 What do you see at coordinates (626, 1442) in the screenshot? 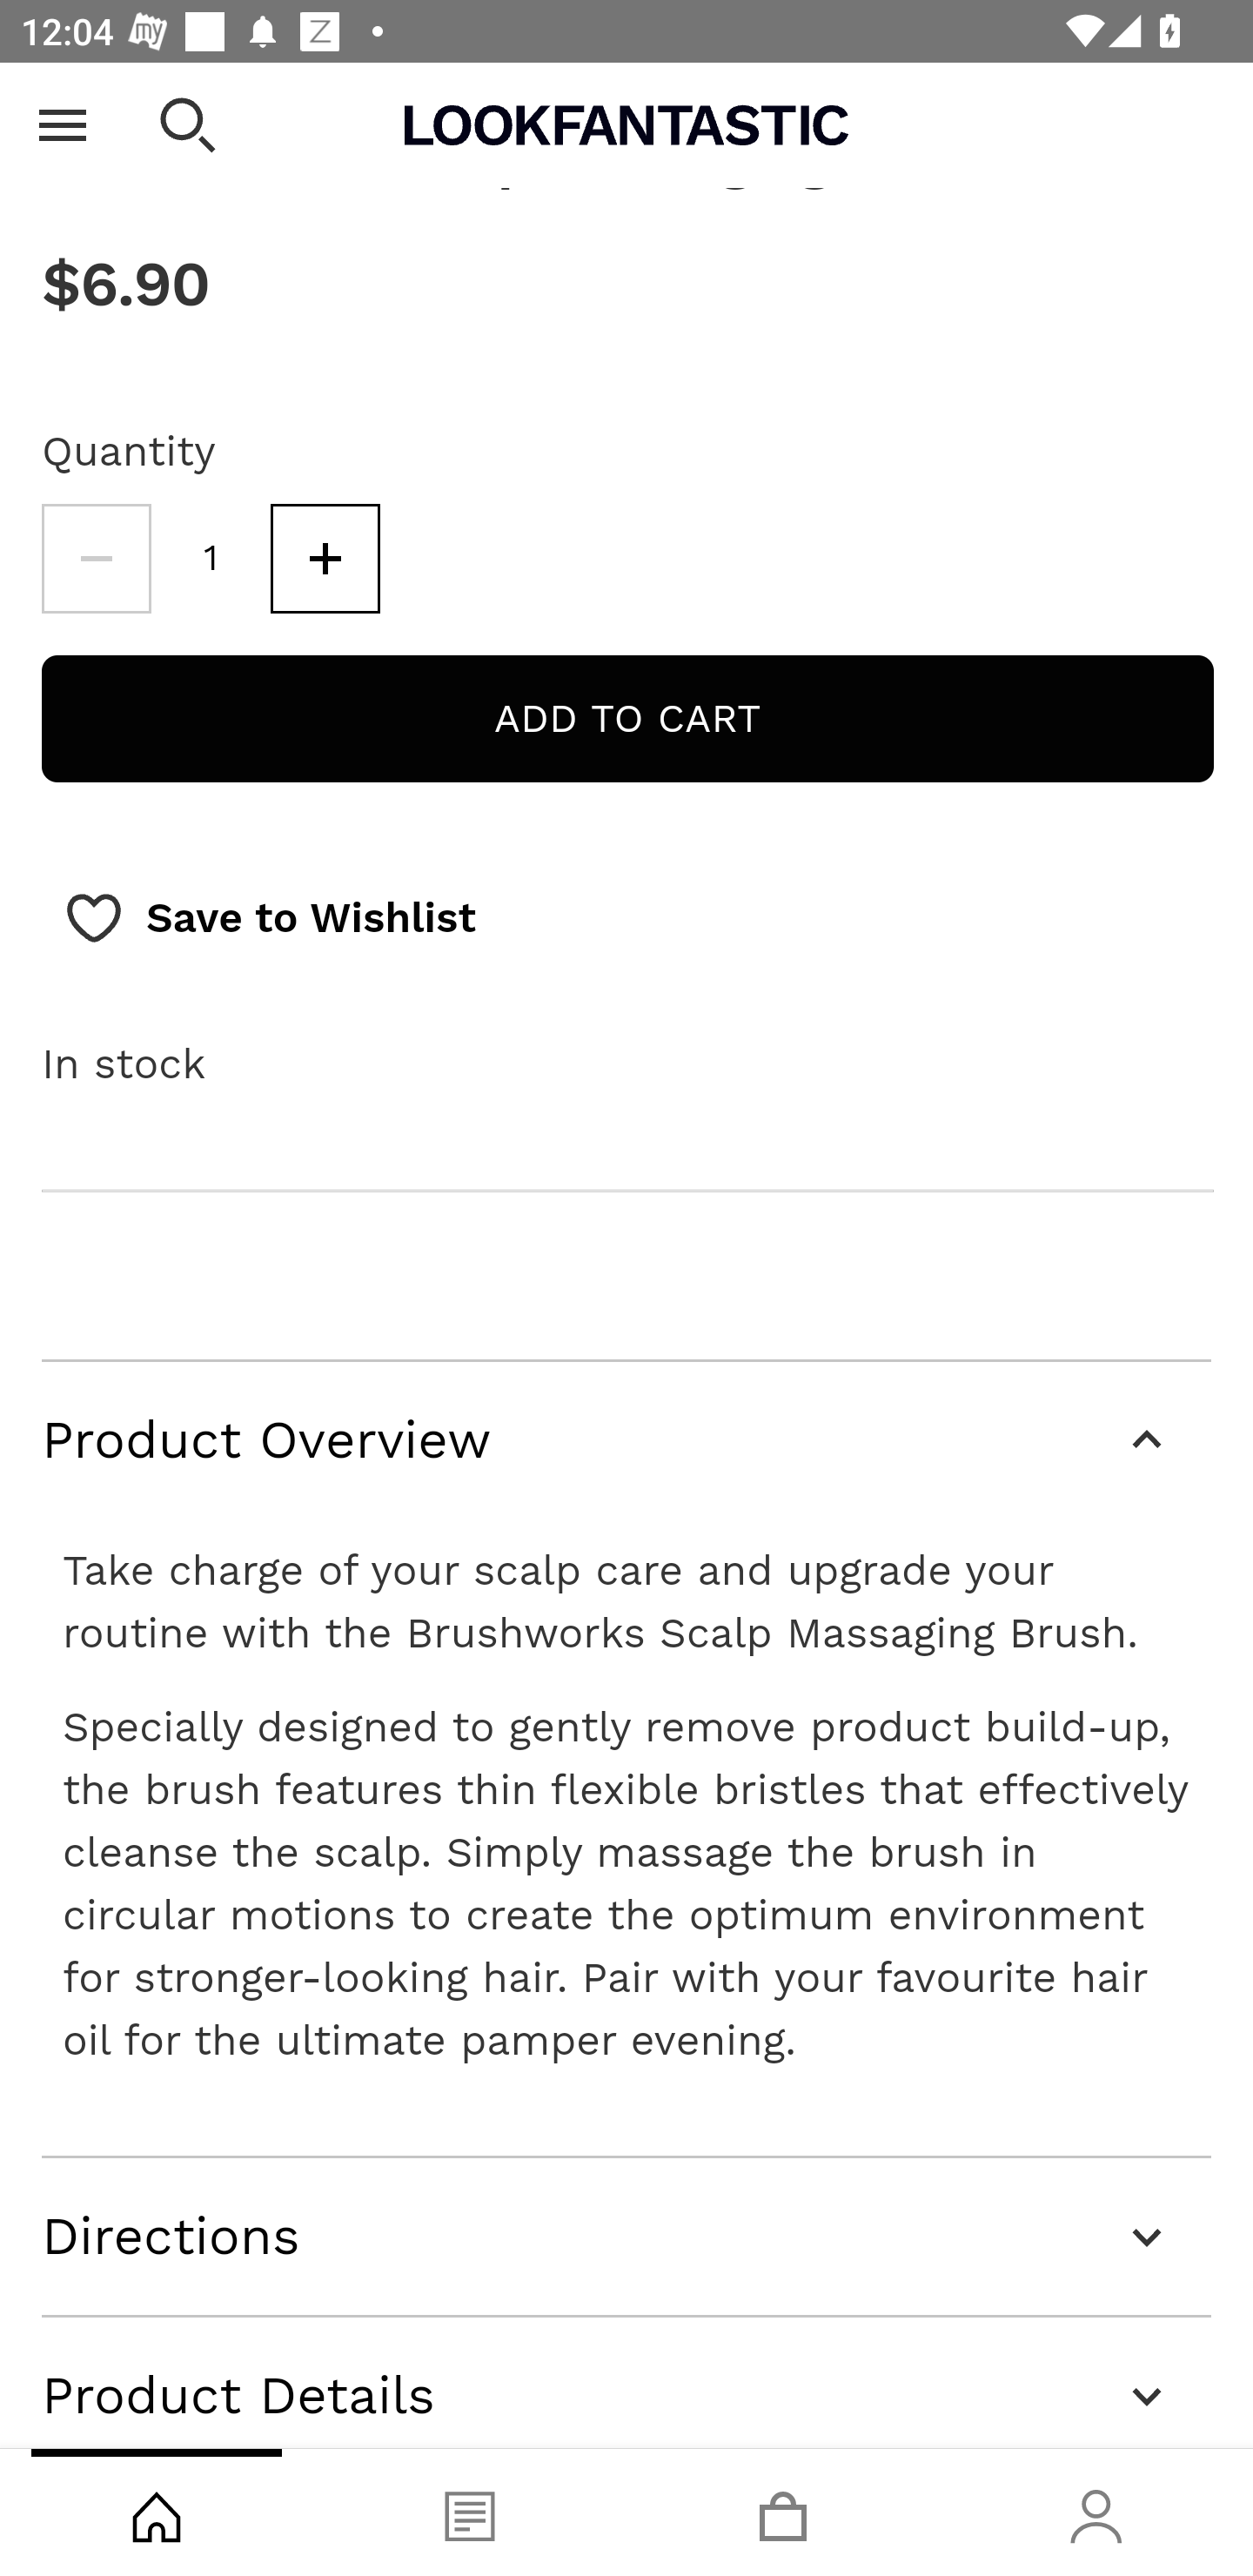
I see `Product Overview` at bounding box center [626, 1442].